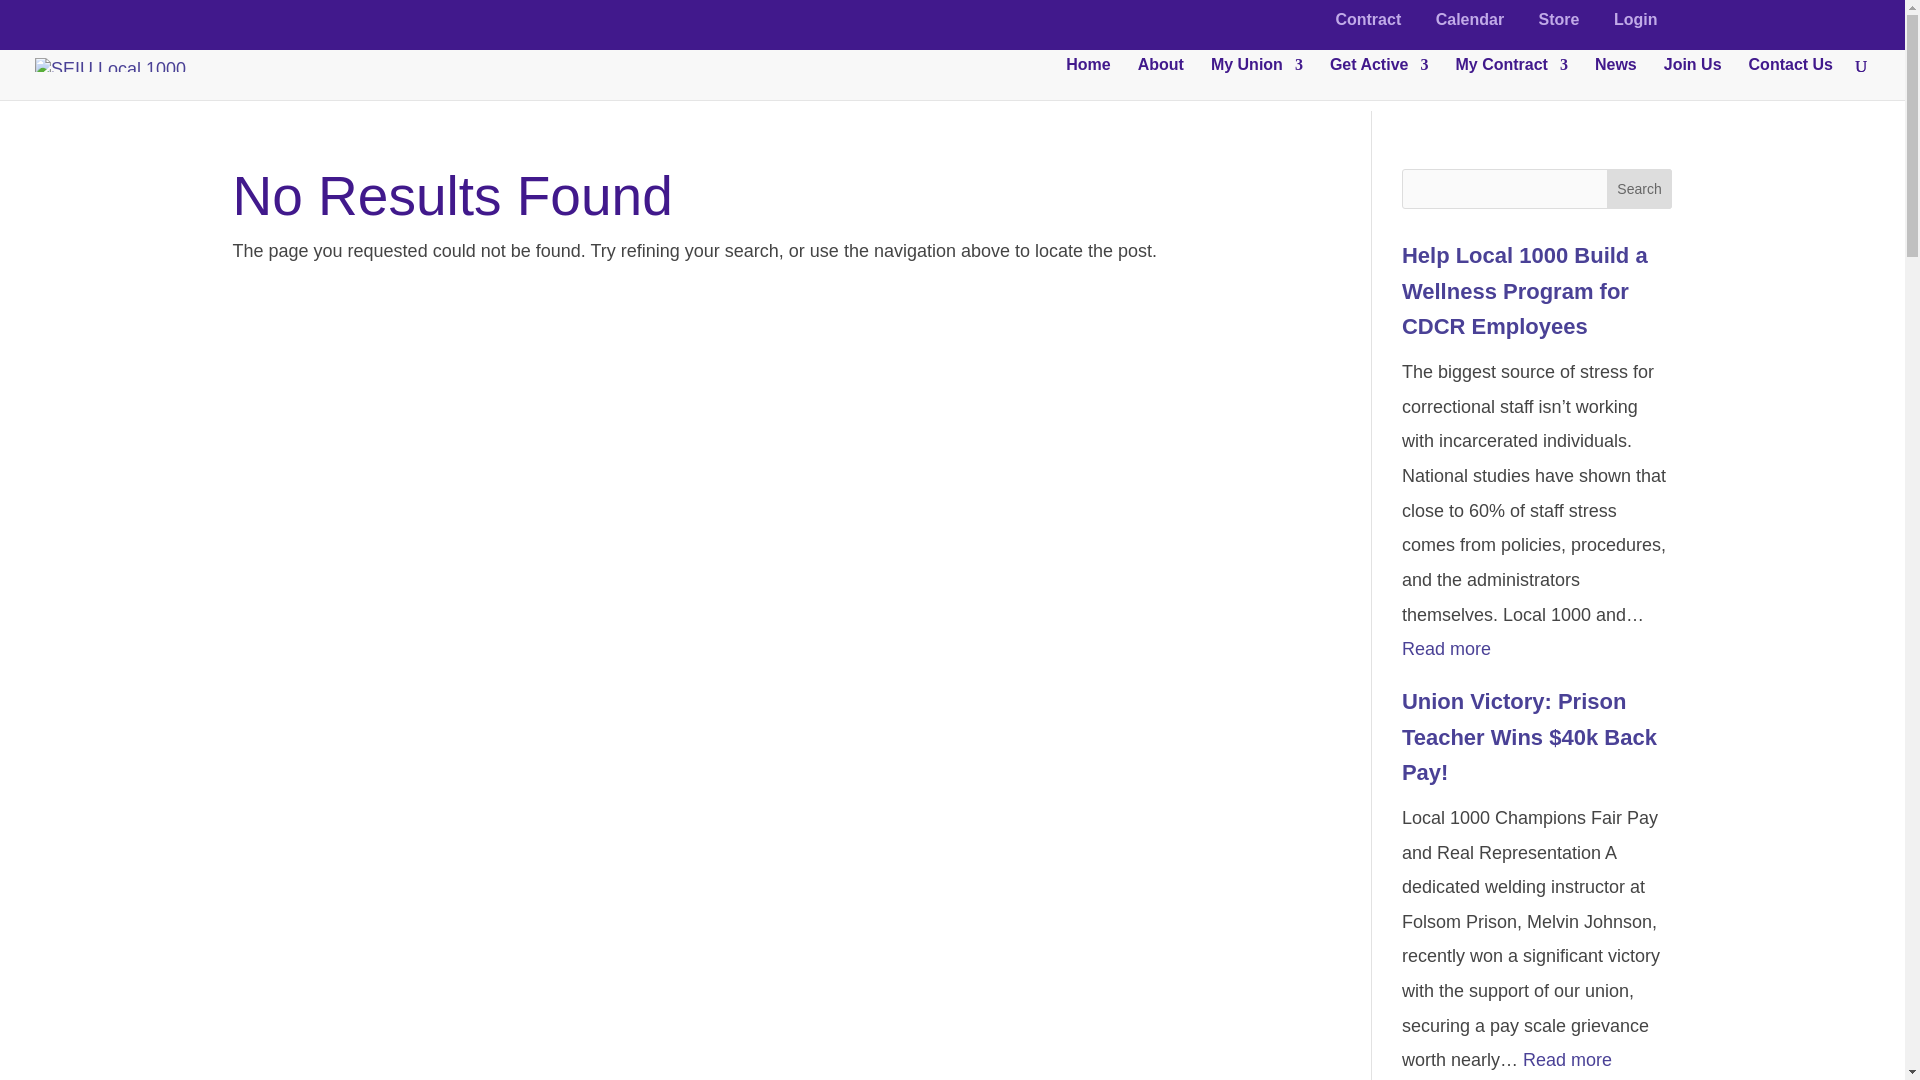 Image resolution: width=1920 pixels, height=1080 pixels. Describe the element at coordinates (1636, 25) in the screenshot. I see `Login` at that location.